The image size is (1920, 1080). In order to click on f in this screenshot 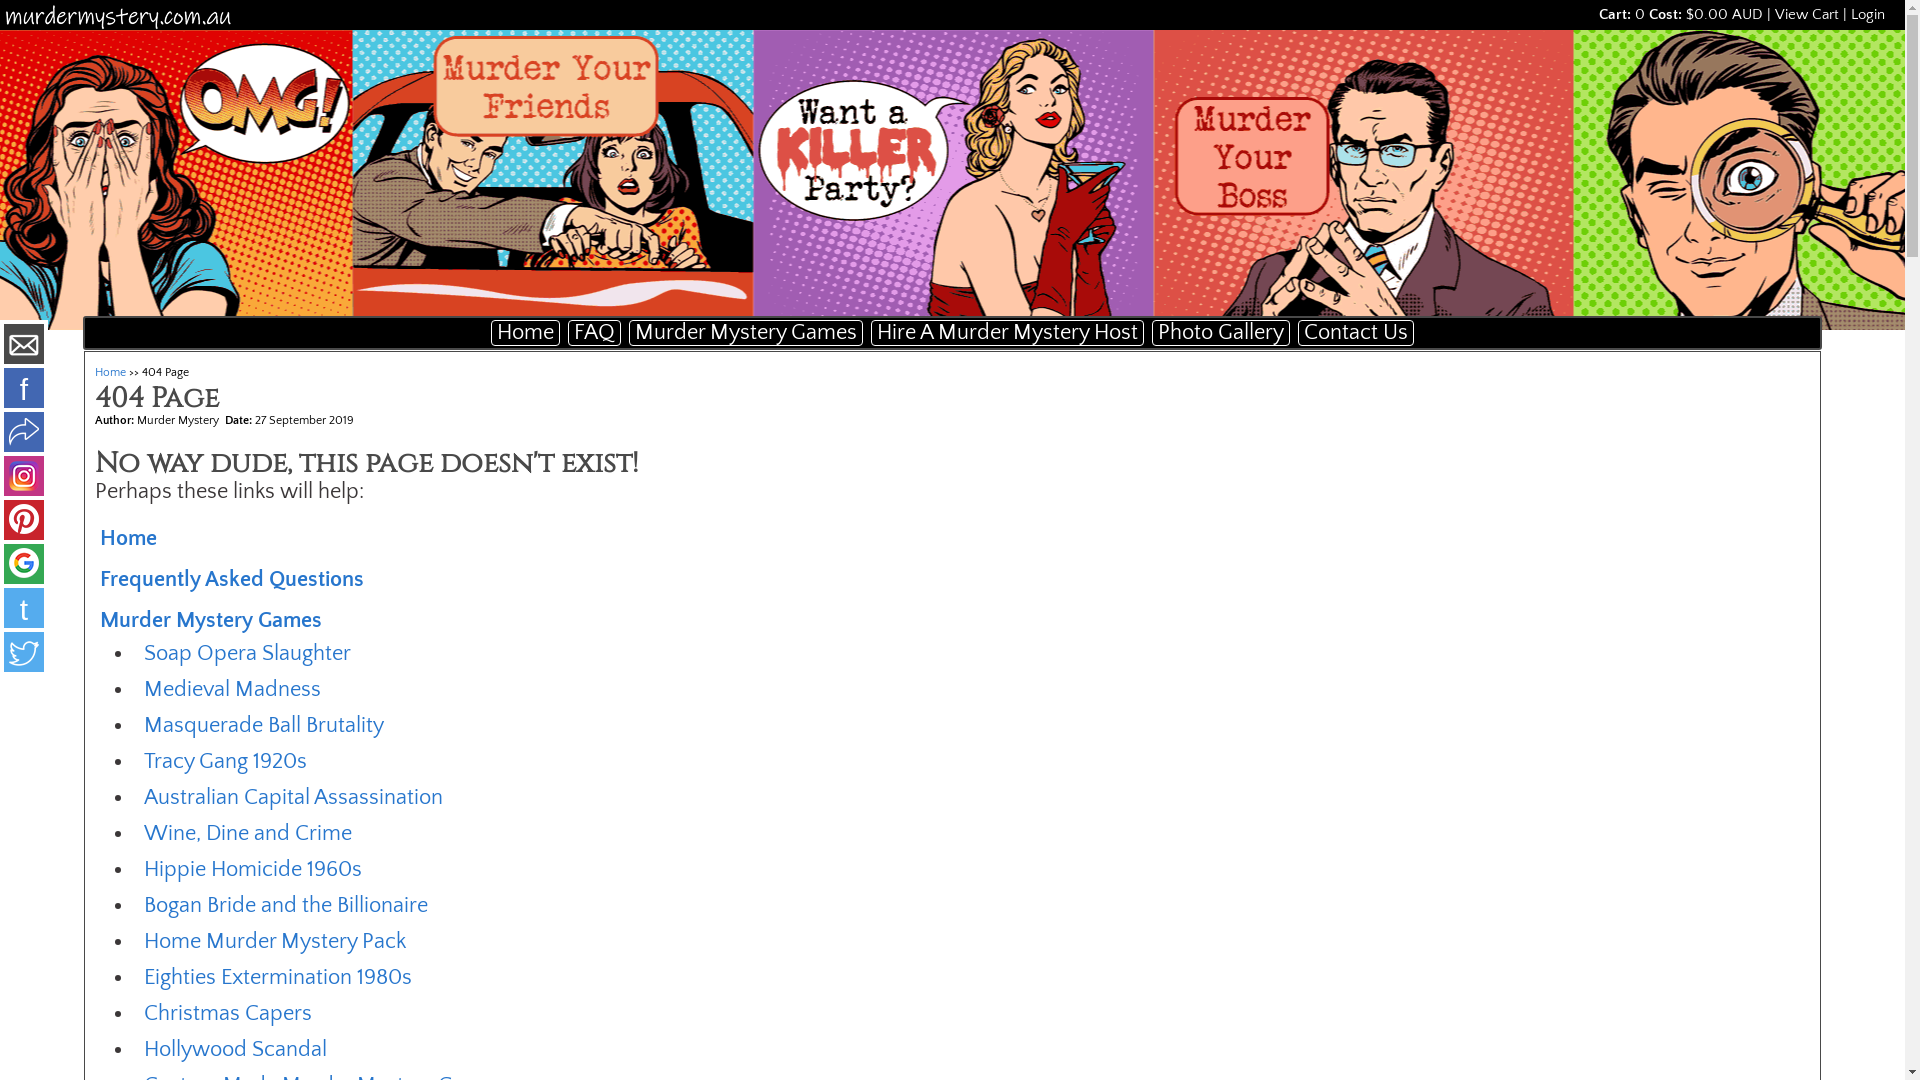, I will do `click(24, 390)`.